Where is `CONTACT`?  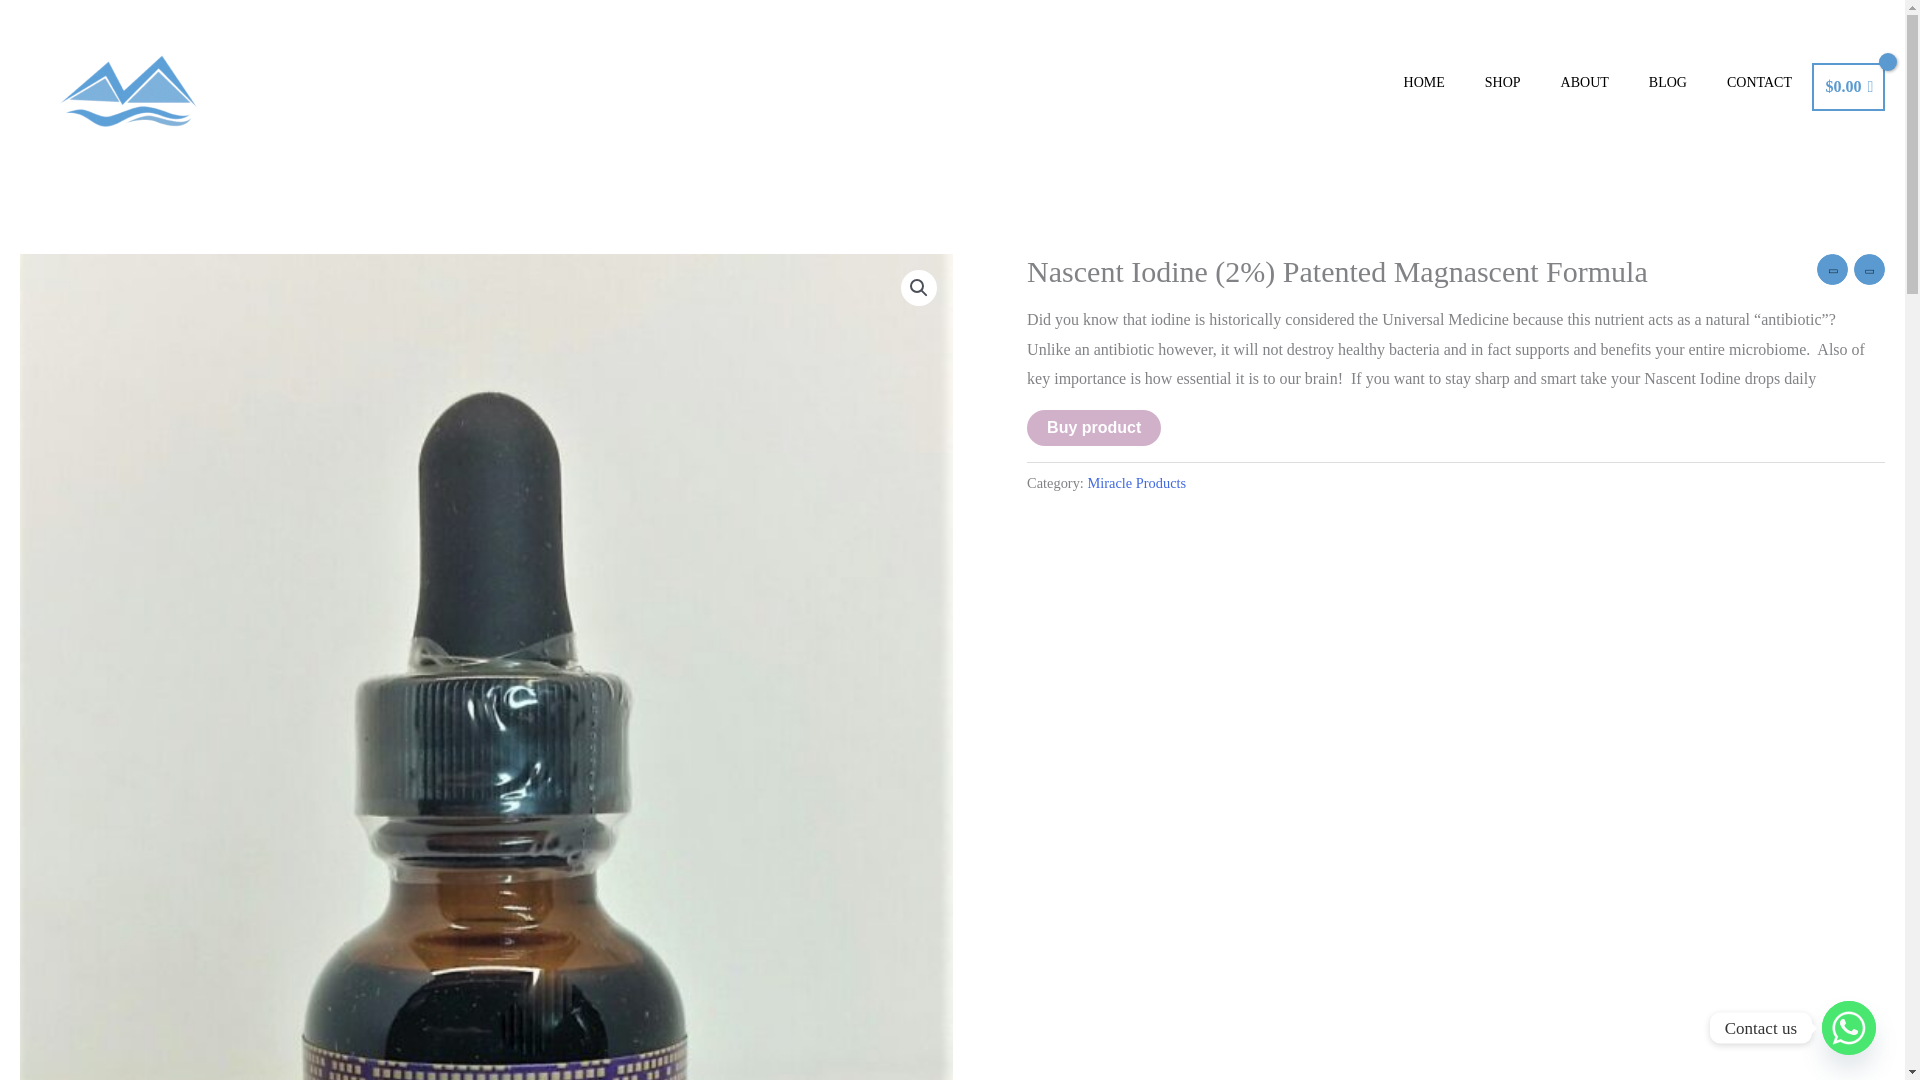 CONTACT is located at coordinates (1759, 83).